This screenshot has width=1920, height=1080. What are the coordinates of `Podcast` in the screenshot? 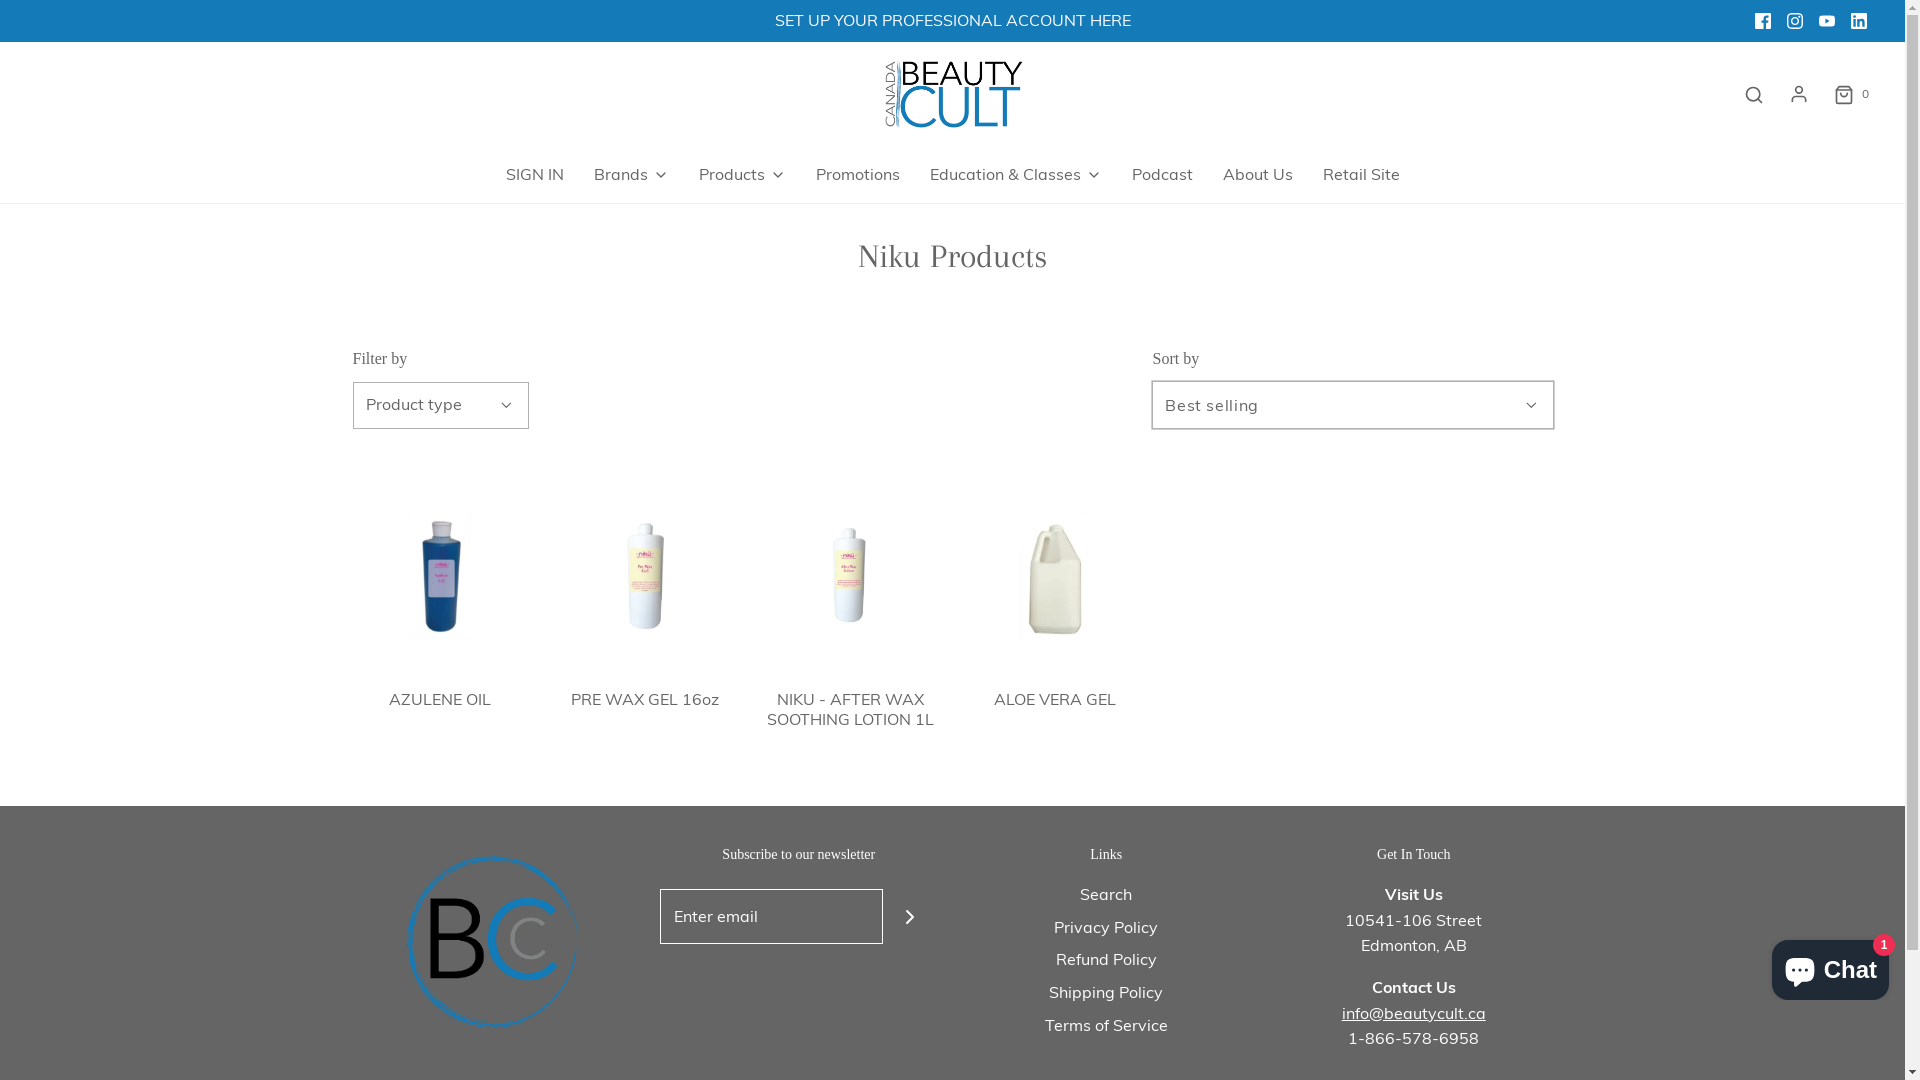 It's located at (1162, 175).